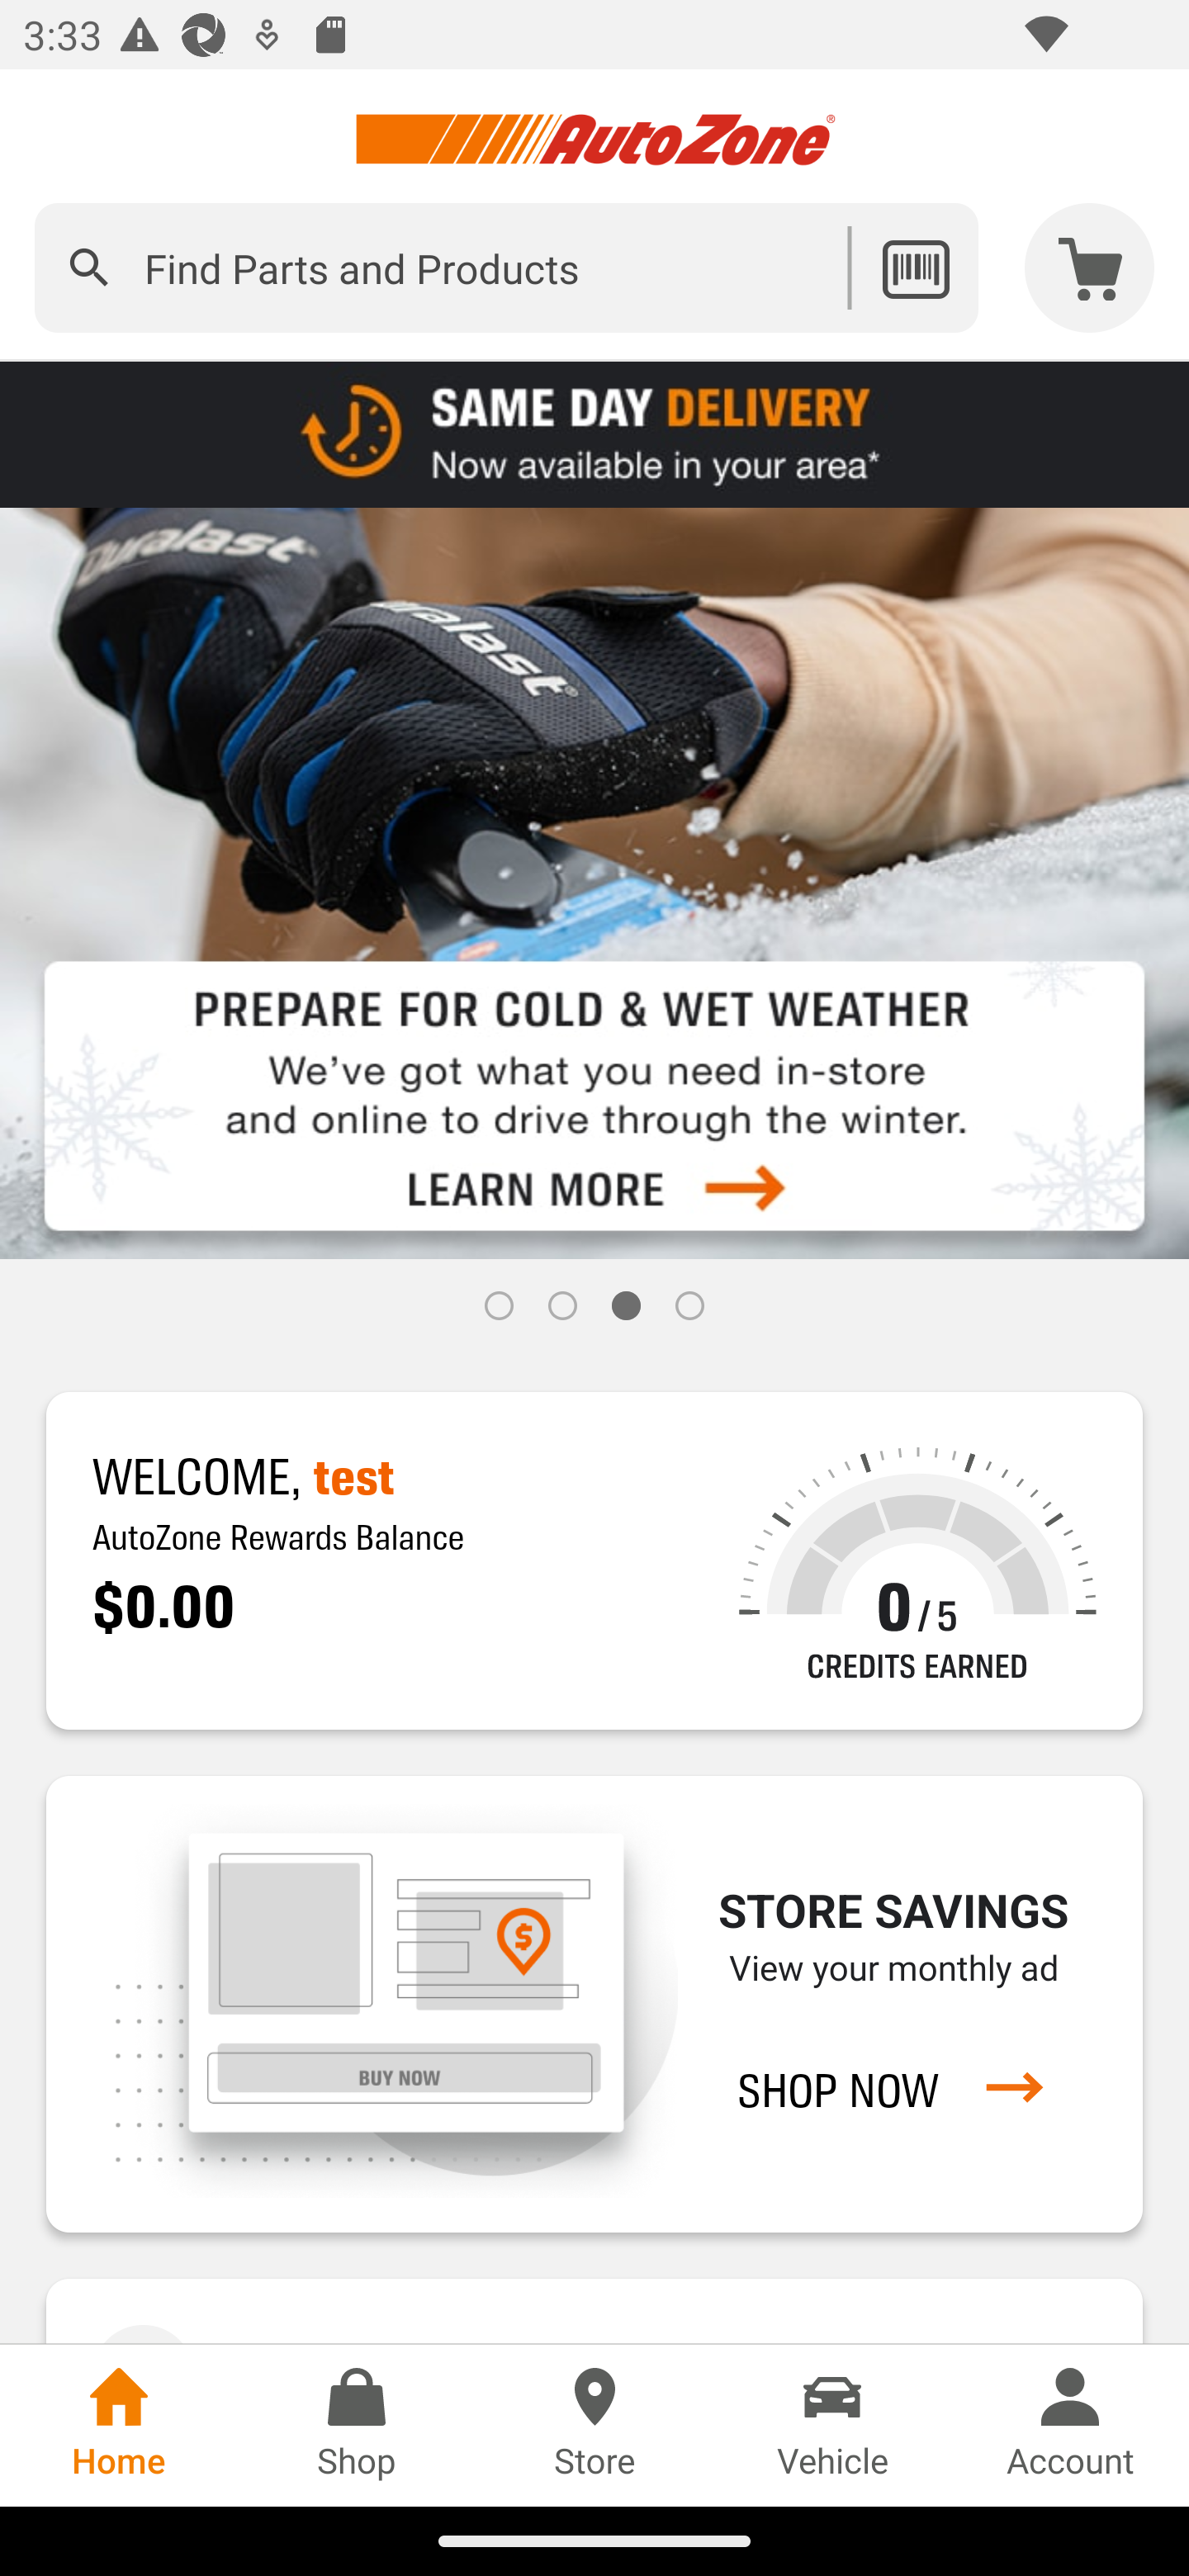  I want to click on , so click(89, 268).